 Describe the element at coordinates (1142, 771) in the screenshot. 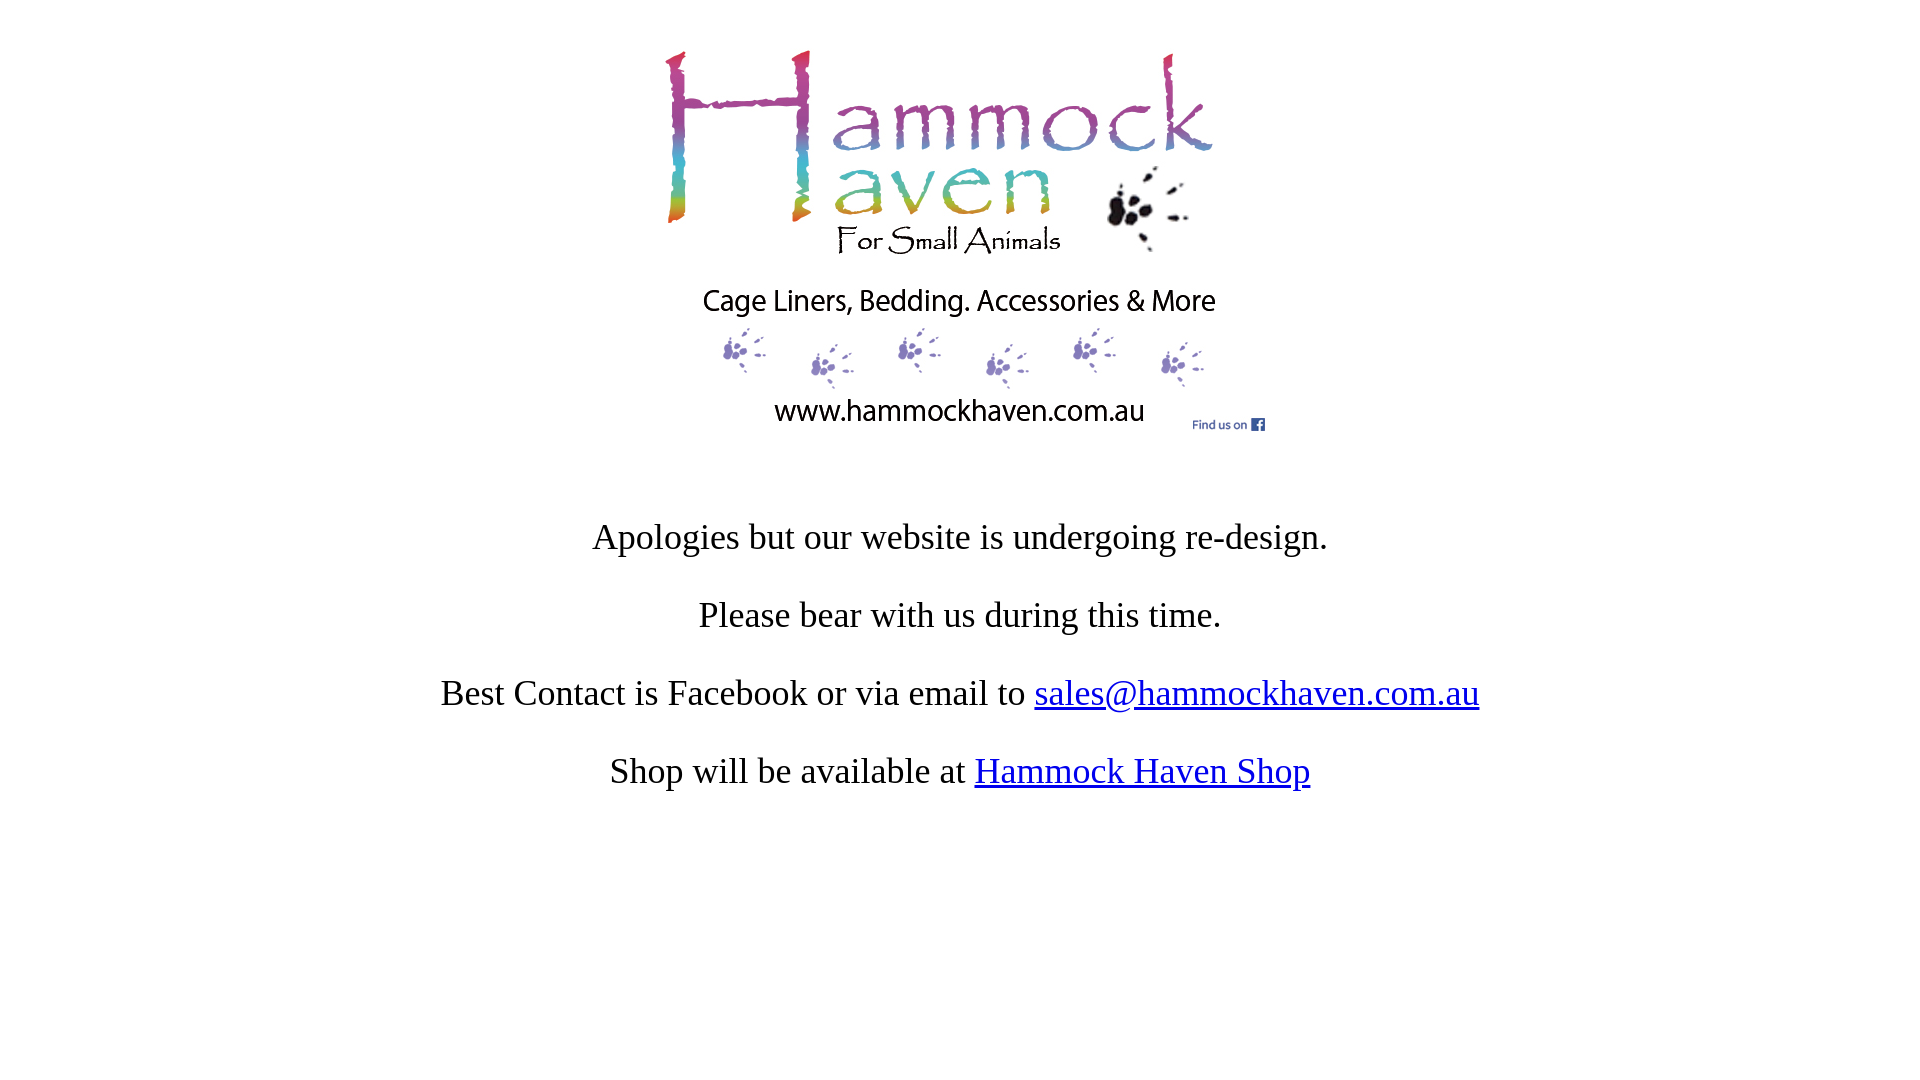

I see `Hammock Haven Shop` at that location.